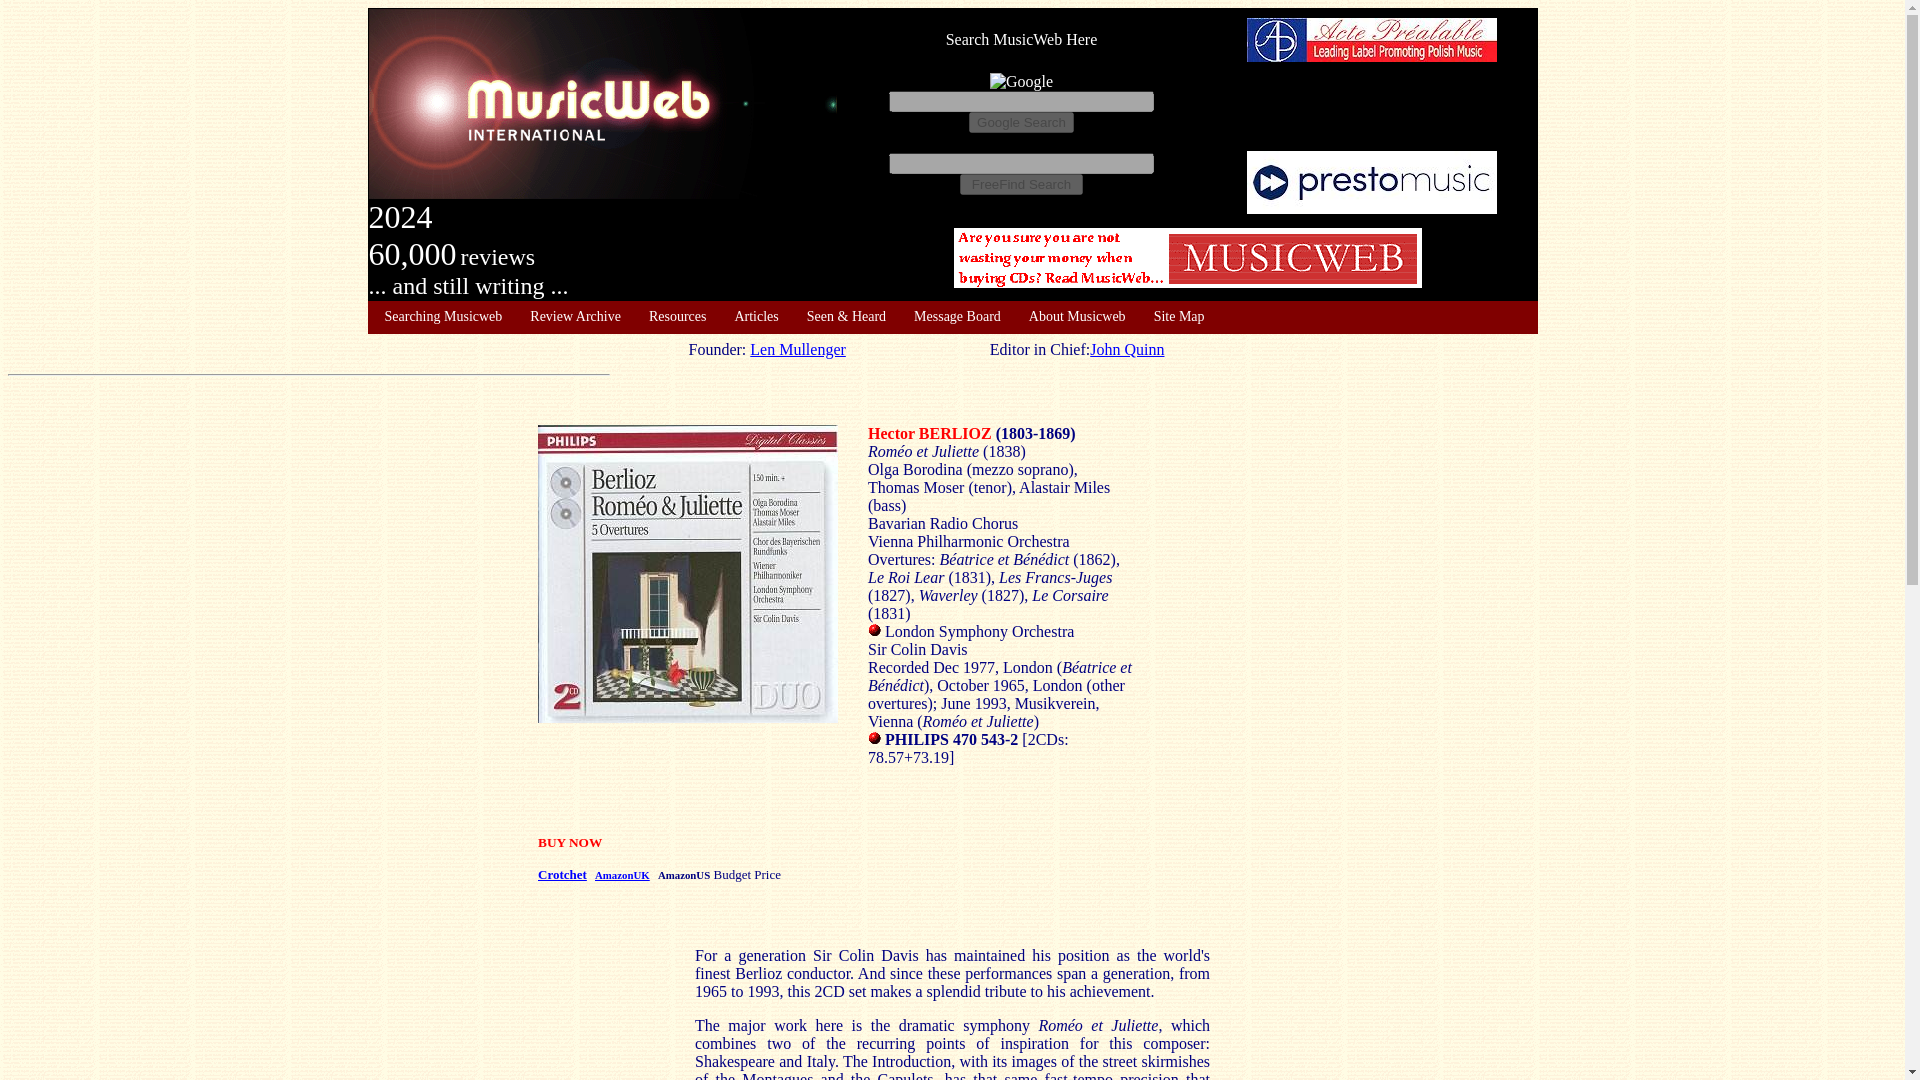 This screenshot has height=1080, width=1920. What do you see at coordinates (755, 317) in the screenshot?
I see `Articles` at bounding box center [755, 317].